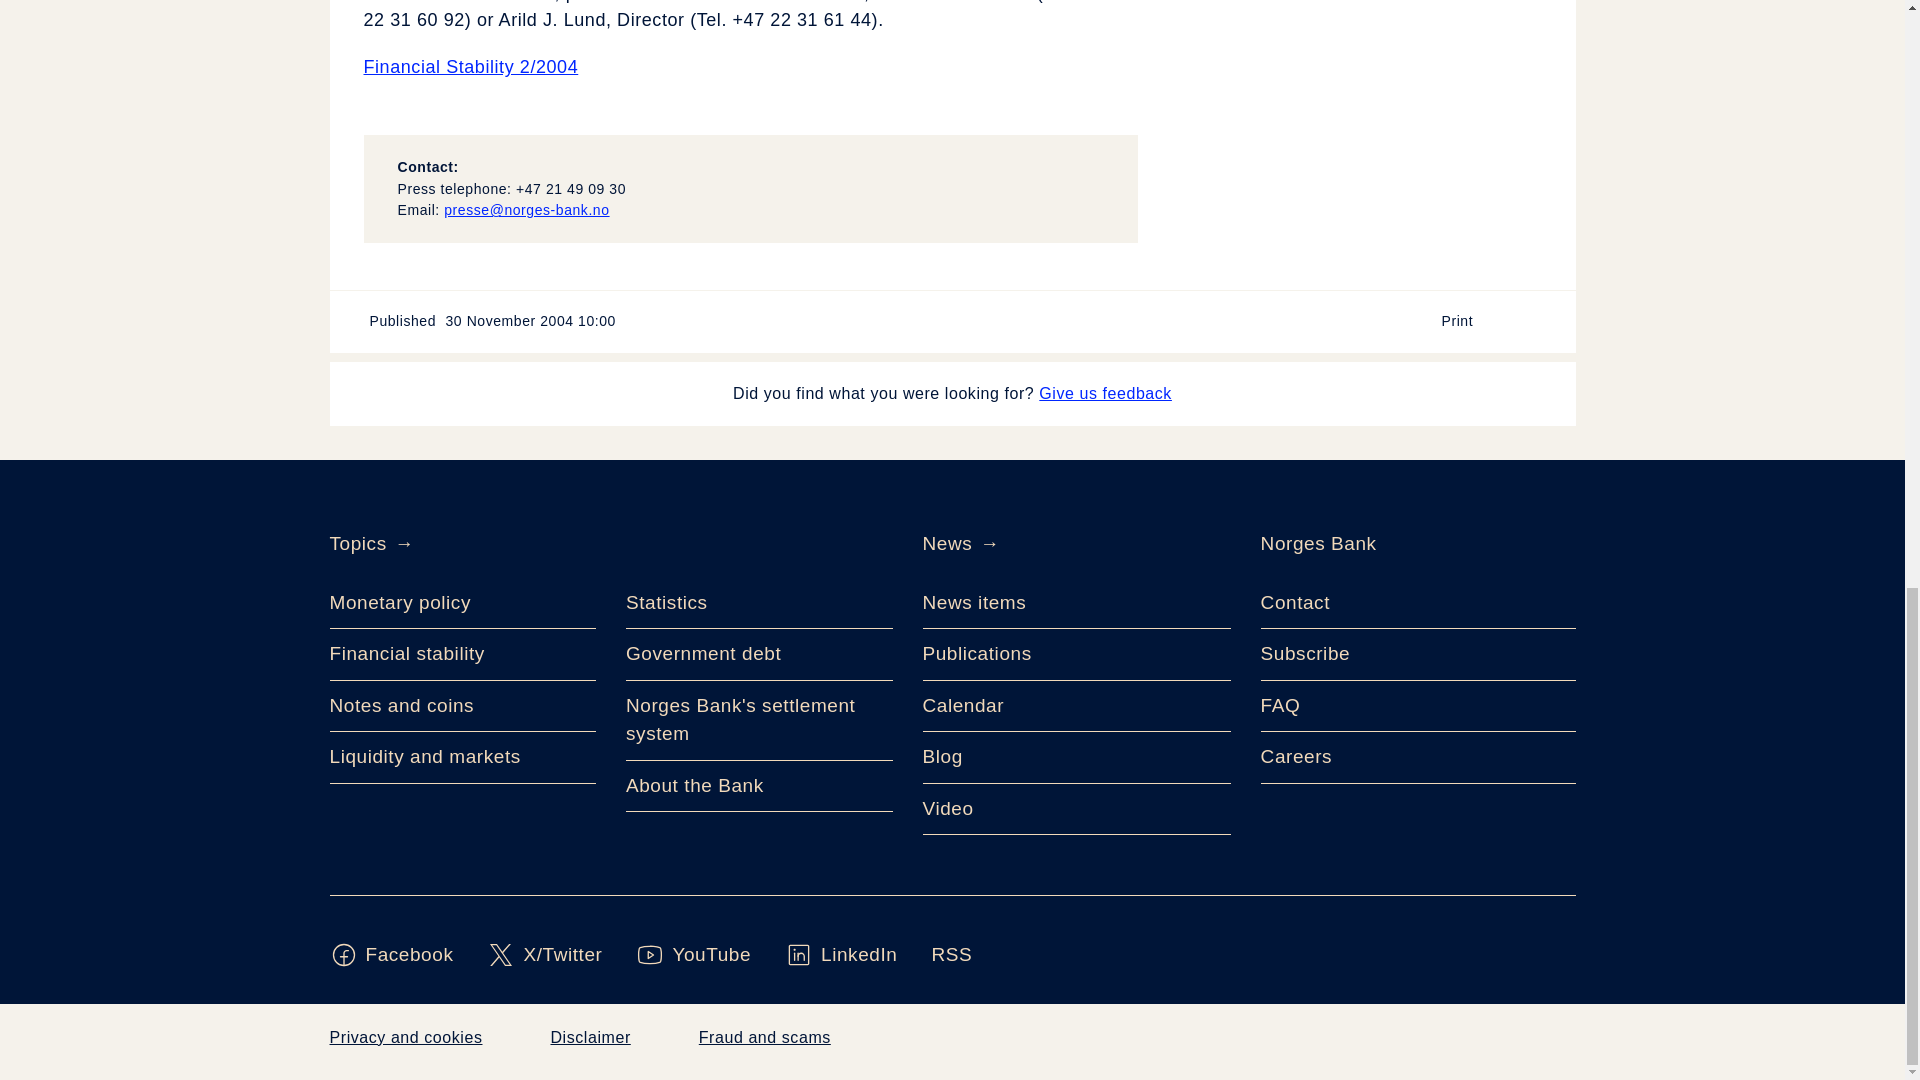  What do you see at coordinates (1076, 707) in the screenshot?
I see `Calendar` at bounding box center [1076, 707].